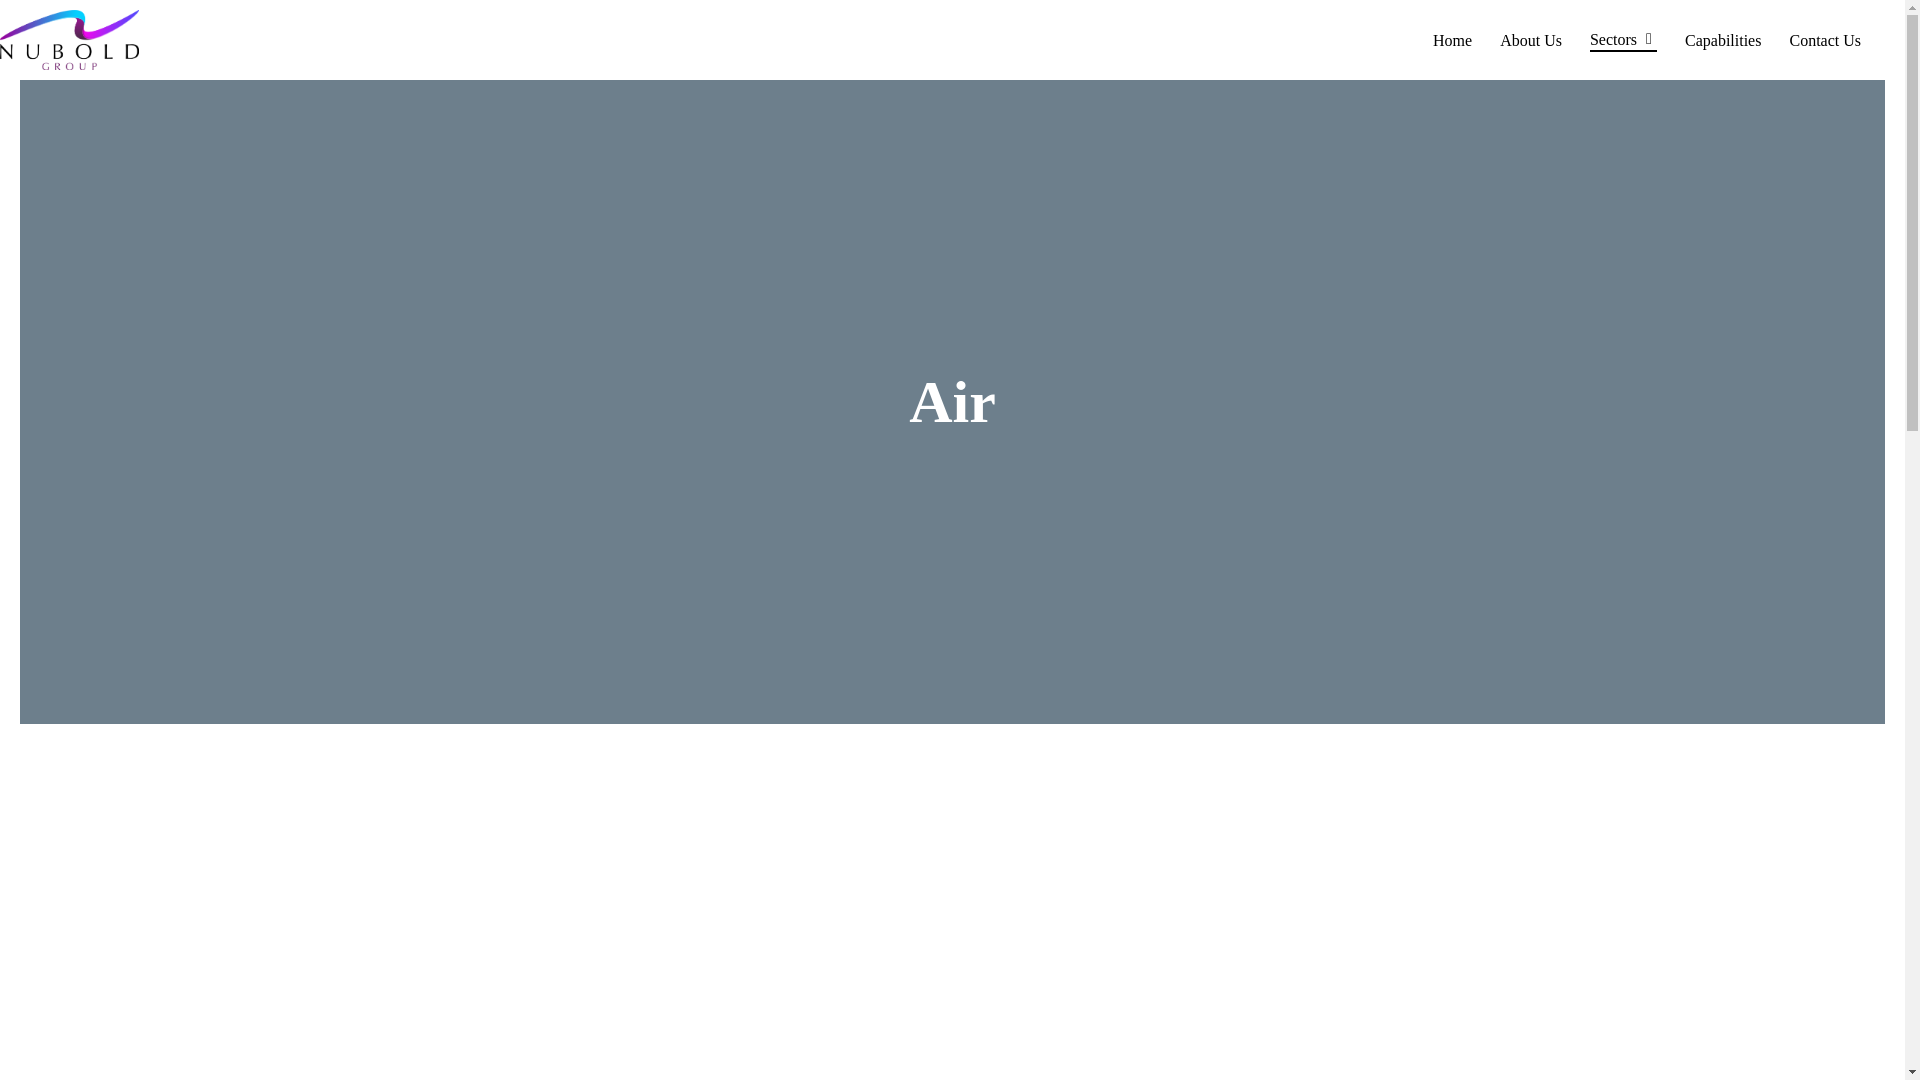 The image size is (1920, 1080). I want to click on Pick and Mix, so click(952, 998).